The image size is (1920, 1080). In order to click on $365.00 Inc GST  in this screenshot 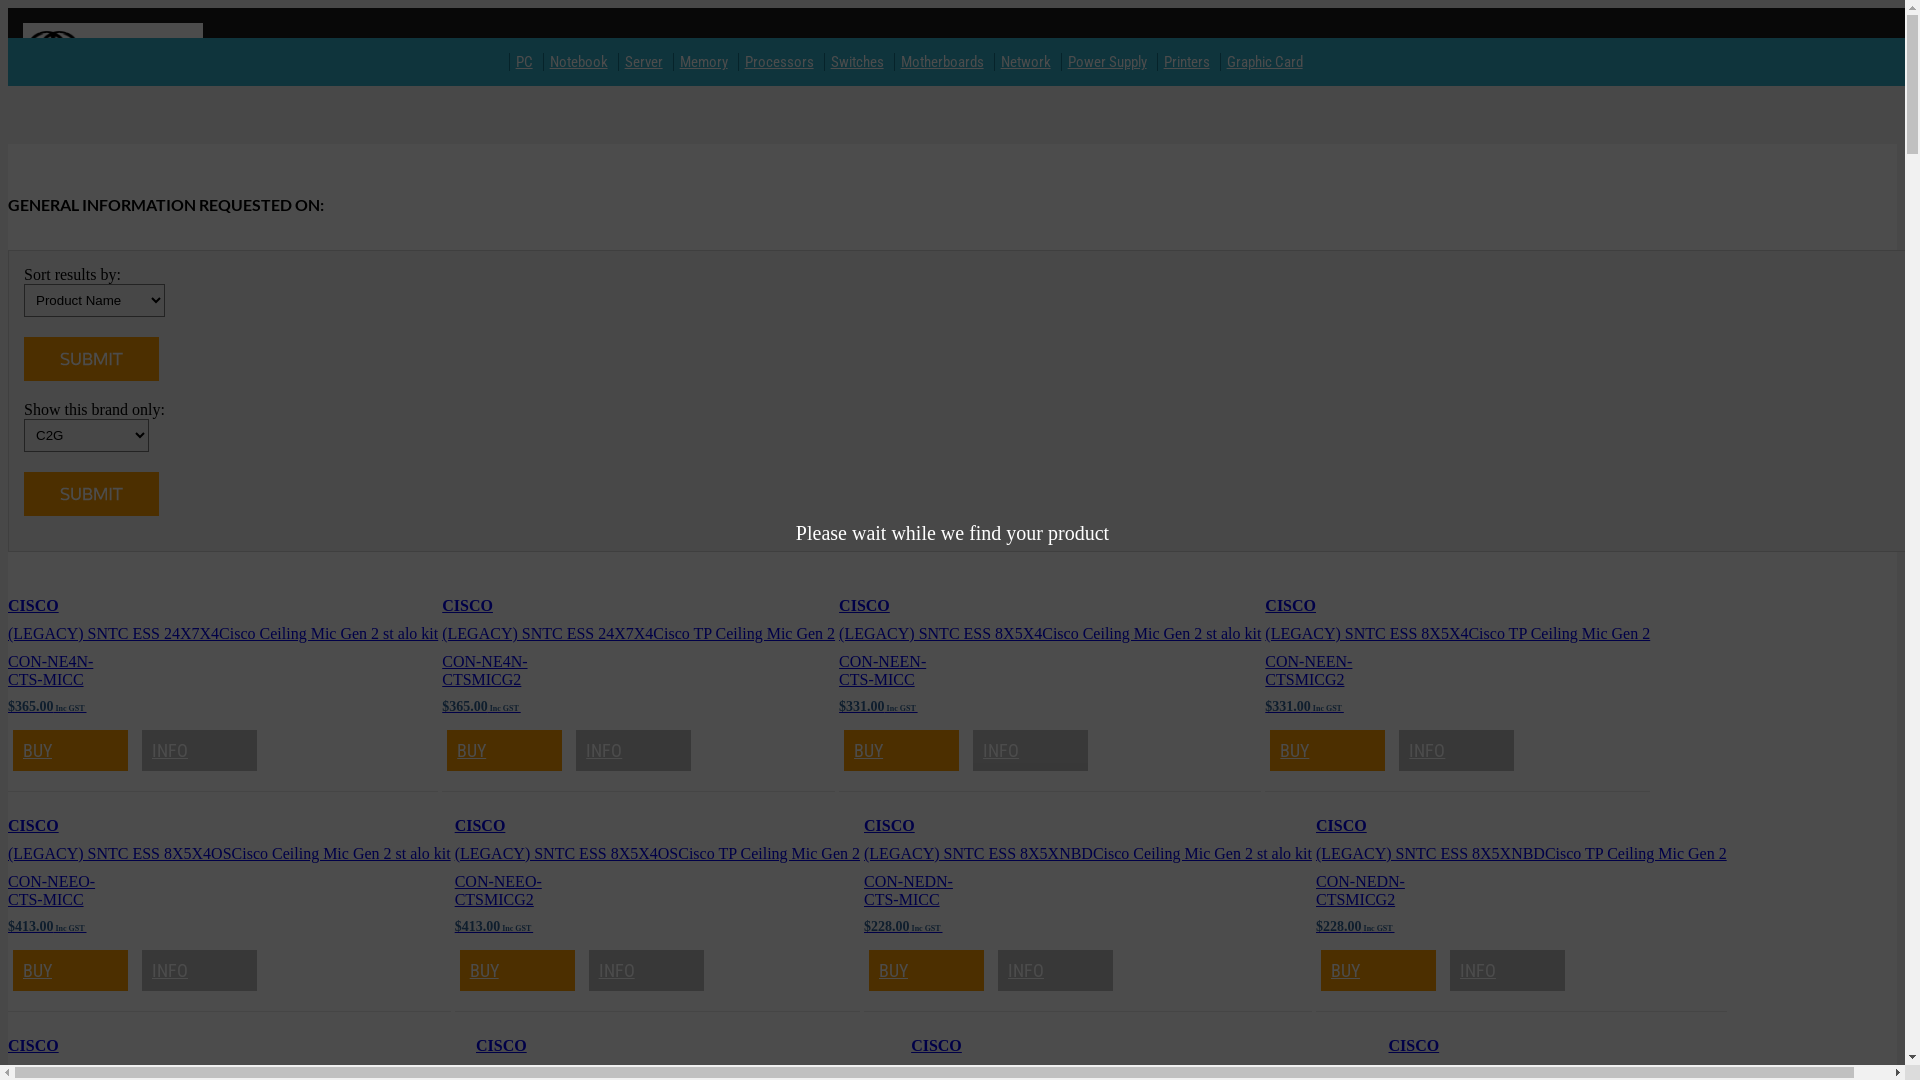, I will do `click(47, 706)`.